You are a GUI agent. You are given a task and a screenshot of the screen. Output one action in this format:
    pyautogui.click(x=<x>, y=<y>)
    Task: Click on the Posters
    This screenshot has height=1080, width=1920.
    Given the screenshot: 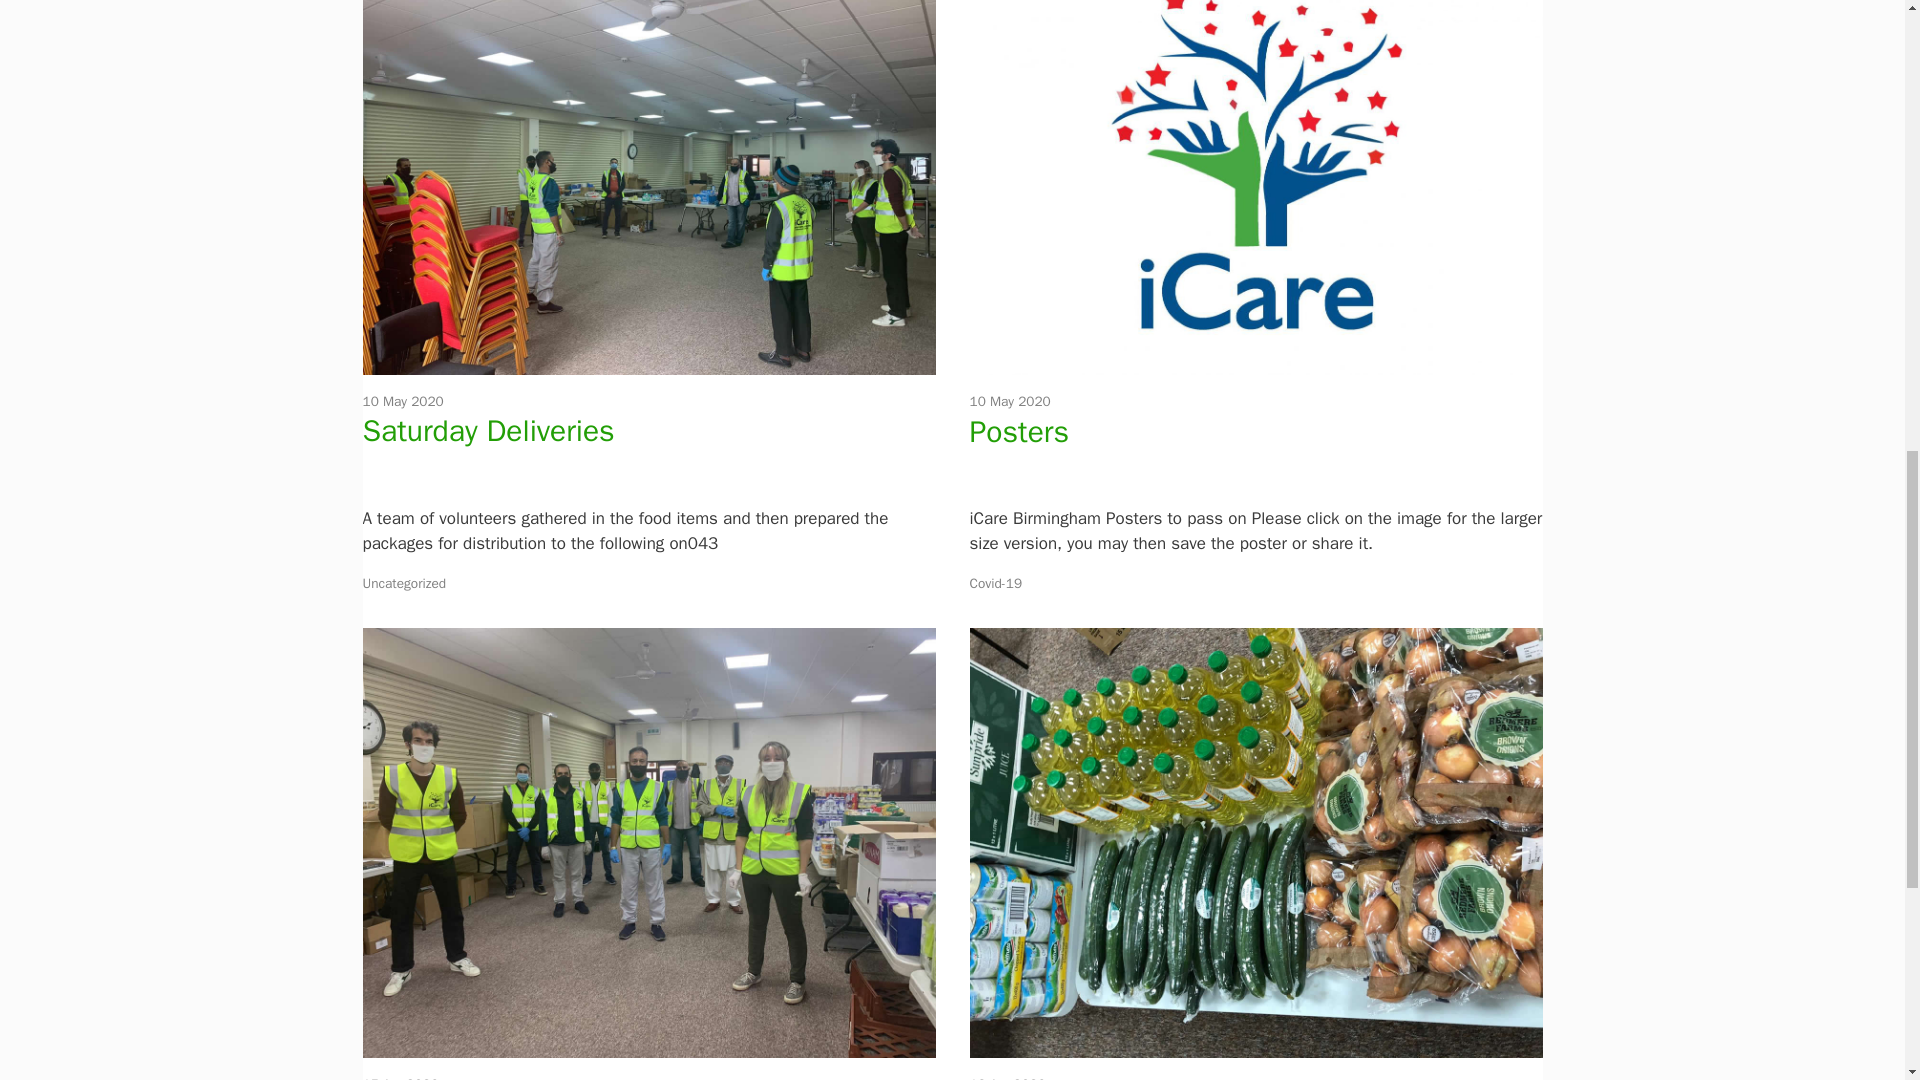 What is the action you would take?
    pyautogui.click(x=1019, y=432)
    